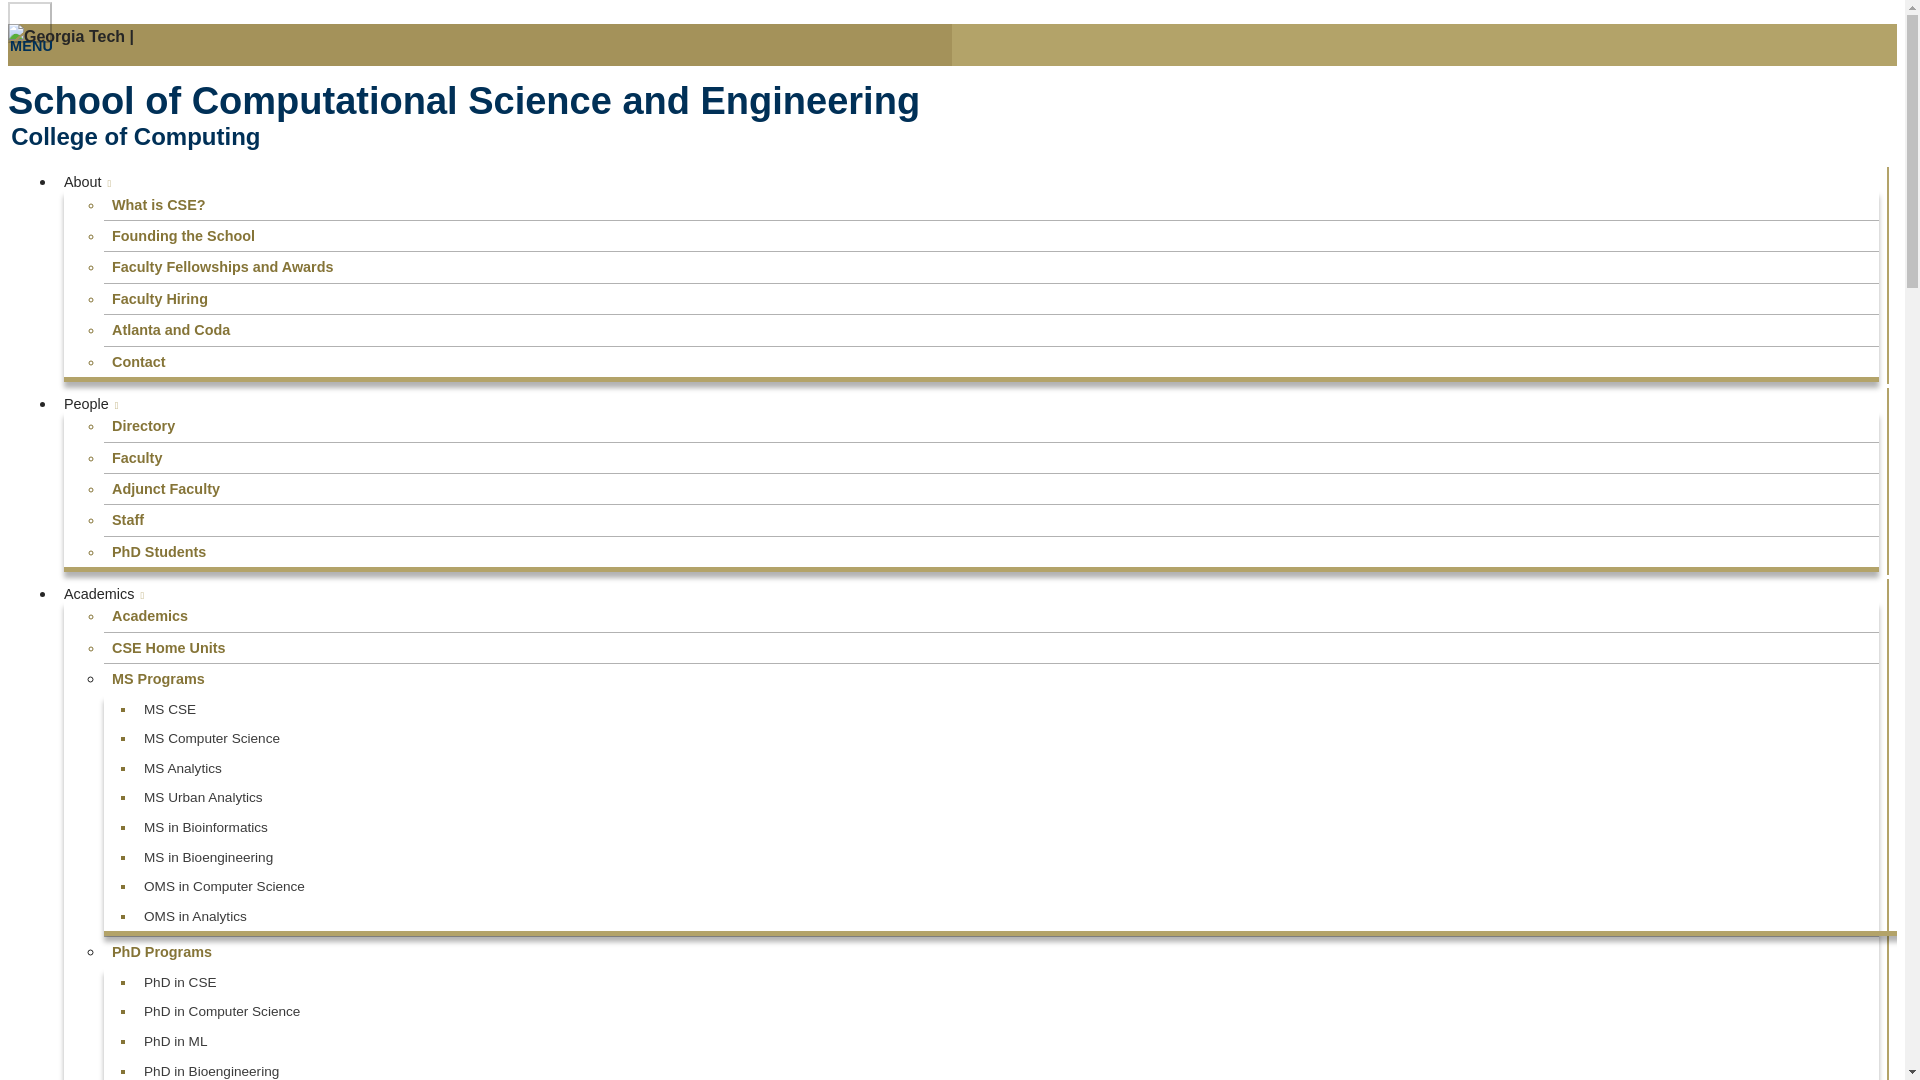 This screenshot has width=1920, height=1080. What do you see at coordinates (991, 615) in the screenshot?
I see `Academics` at bounding box center [991, 615].